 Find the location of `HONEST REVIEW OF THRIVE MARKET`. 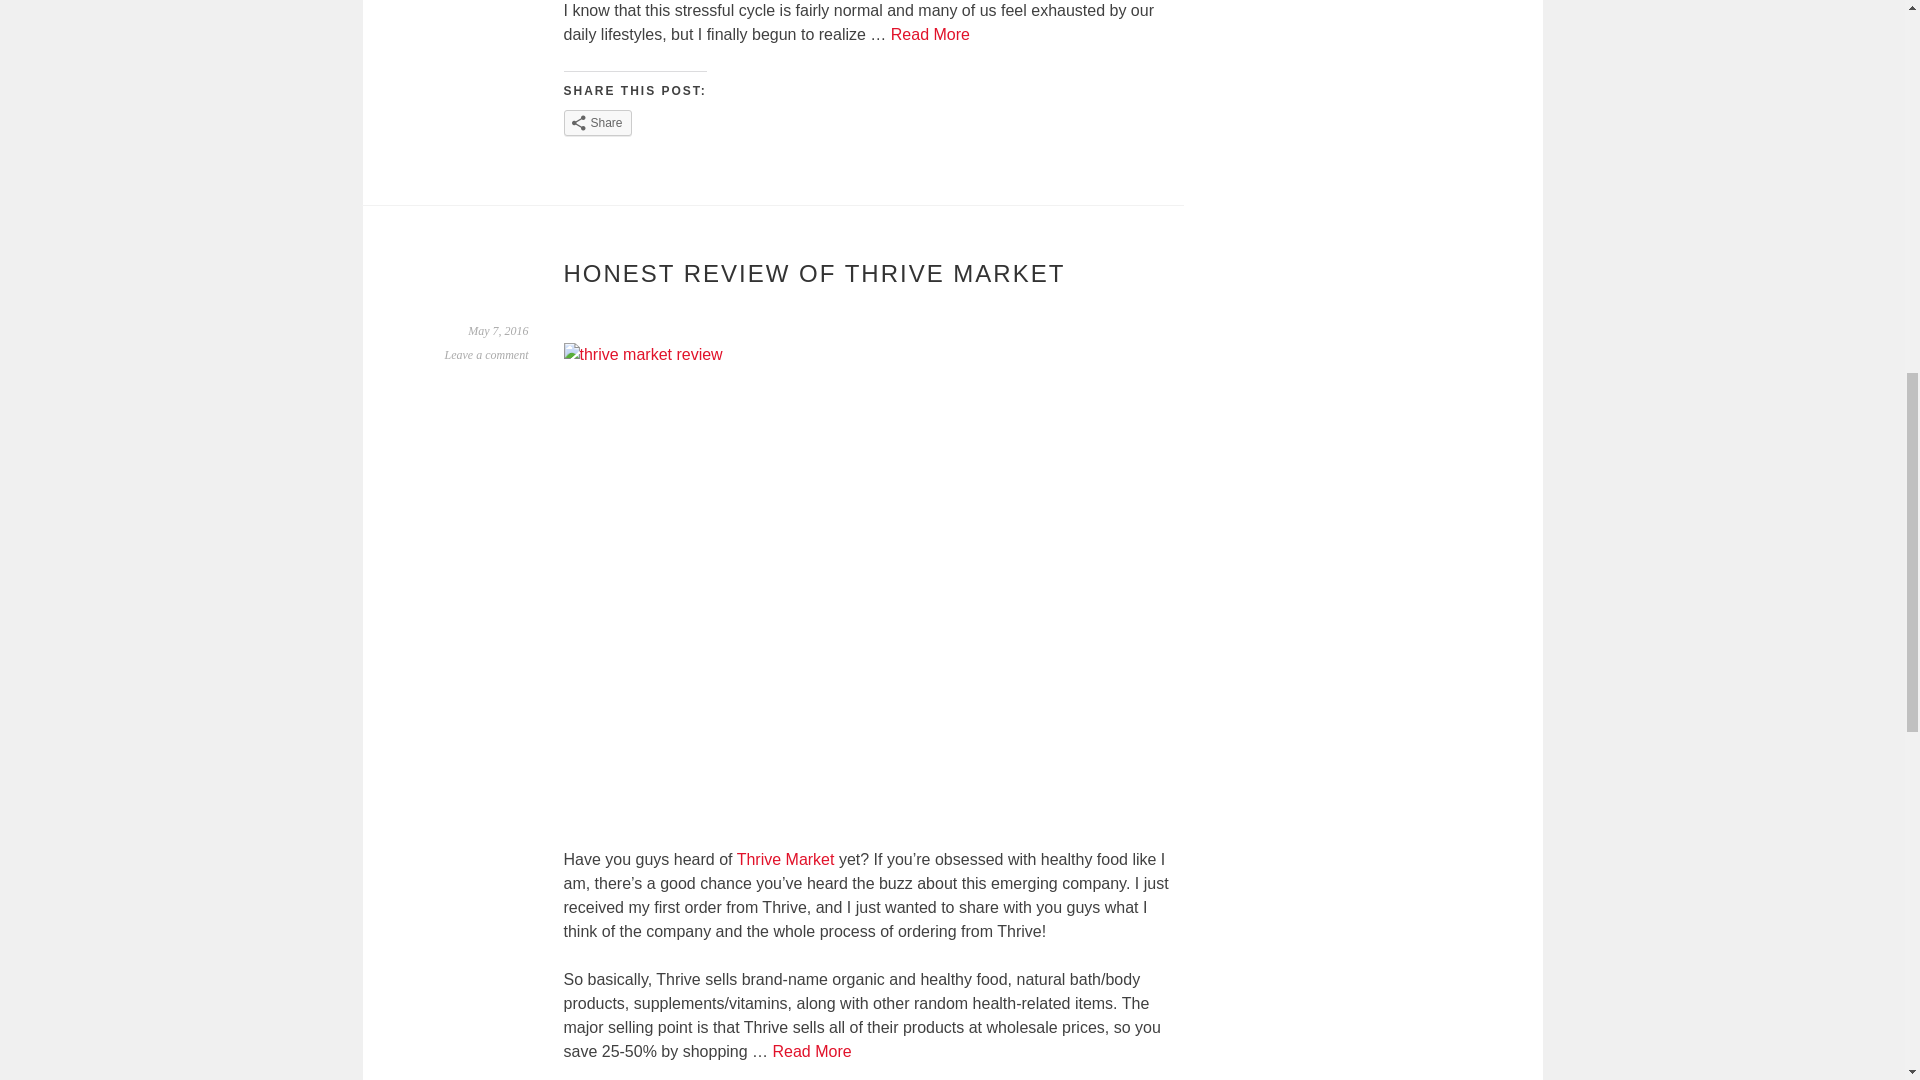

HONEST REVIEW OF THRIVE MARKET is located at coordinates (814, 274).